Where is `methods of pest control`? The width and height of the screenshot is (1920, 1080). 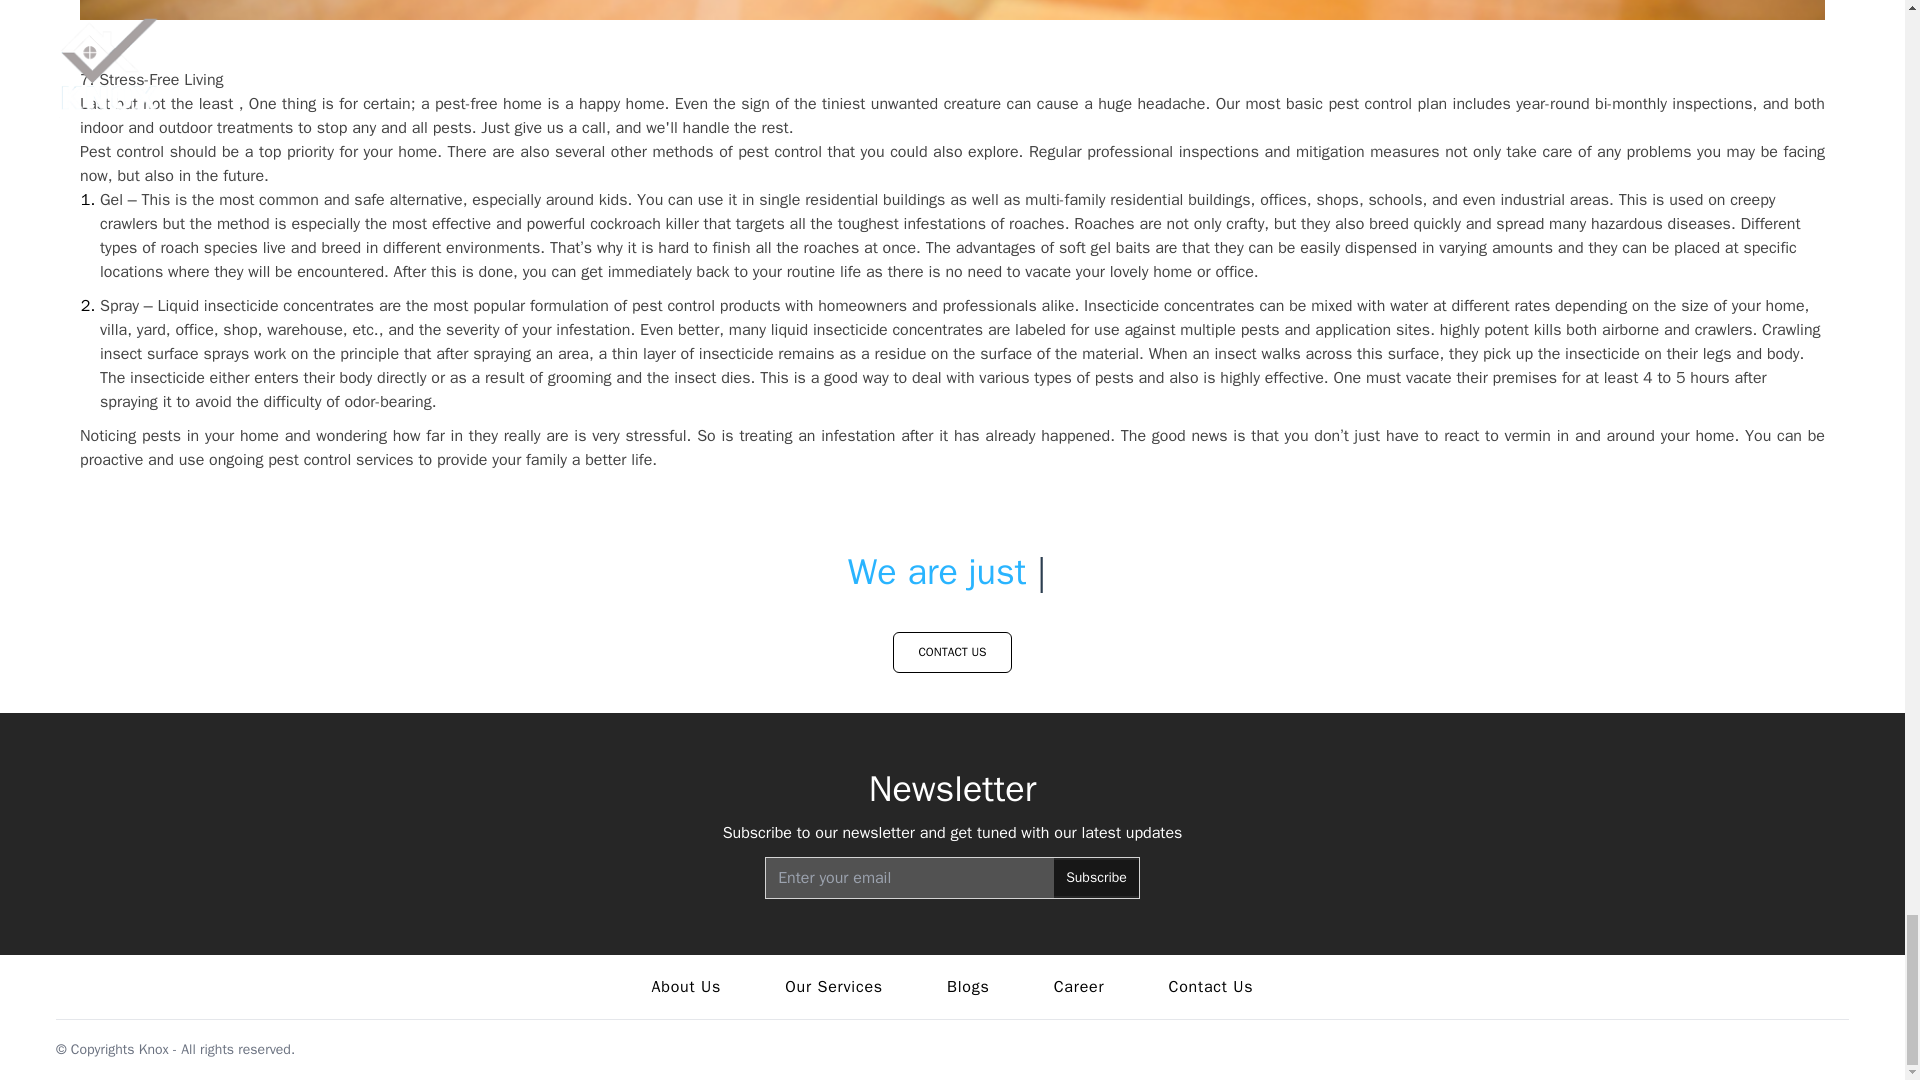 methods of pest control is located at coordinates (736, 152).